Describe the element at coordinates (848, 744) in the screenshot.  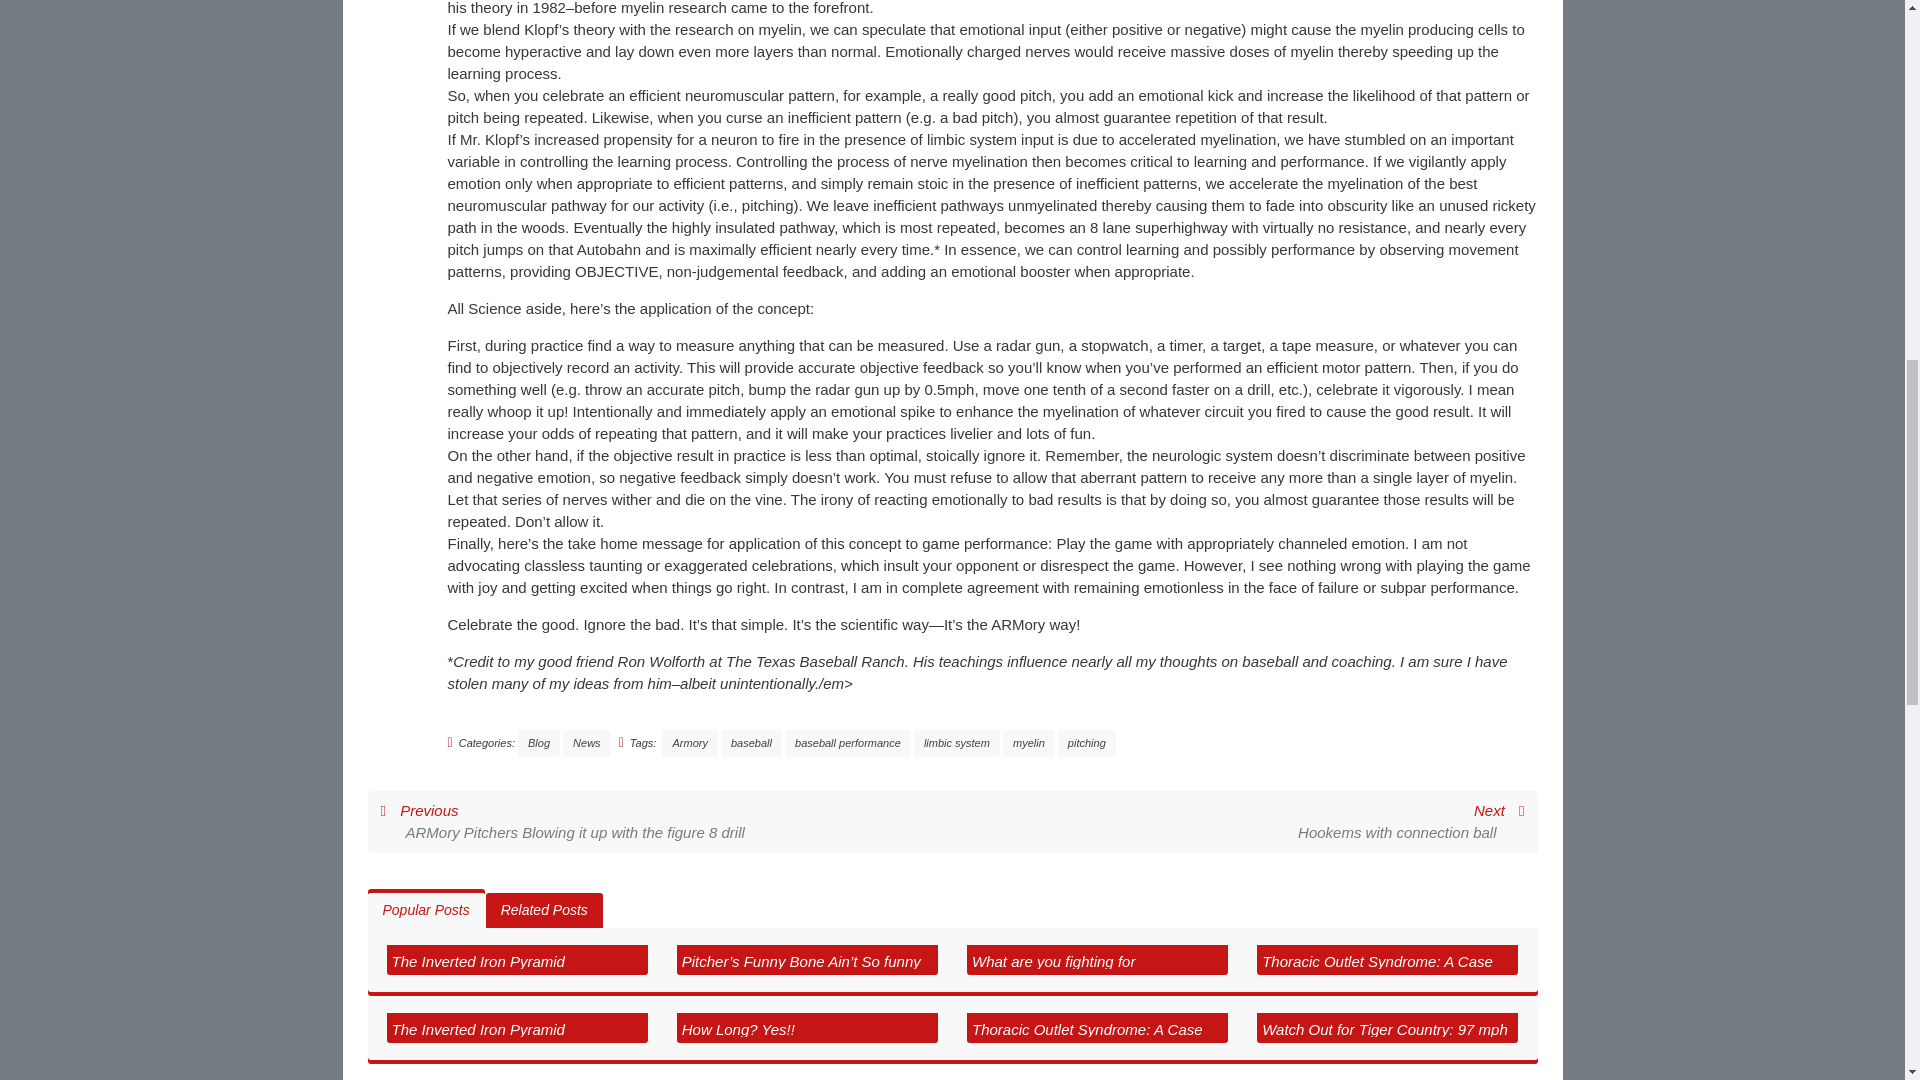
I see `baseball performance` at that location.